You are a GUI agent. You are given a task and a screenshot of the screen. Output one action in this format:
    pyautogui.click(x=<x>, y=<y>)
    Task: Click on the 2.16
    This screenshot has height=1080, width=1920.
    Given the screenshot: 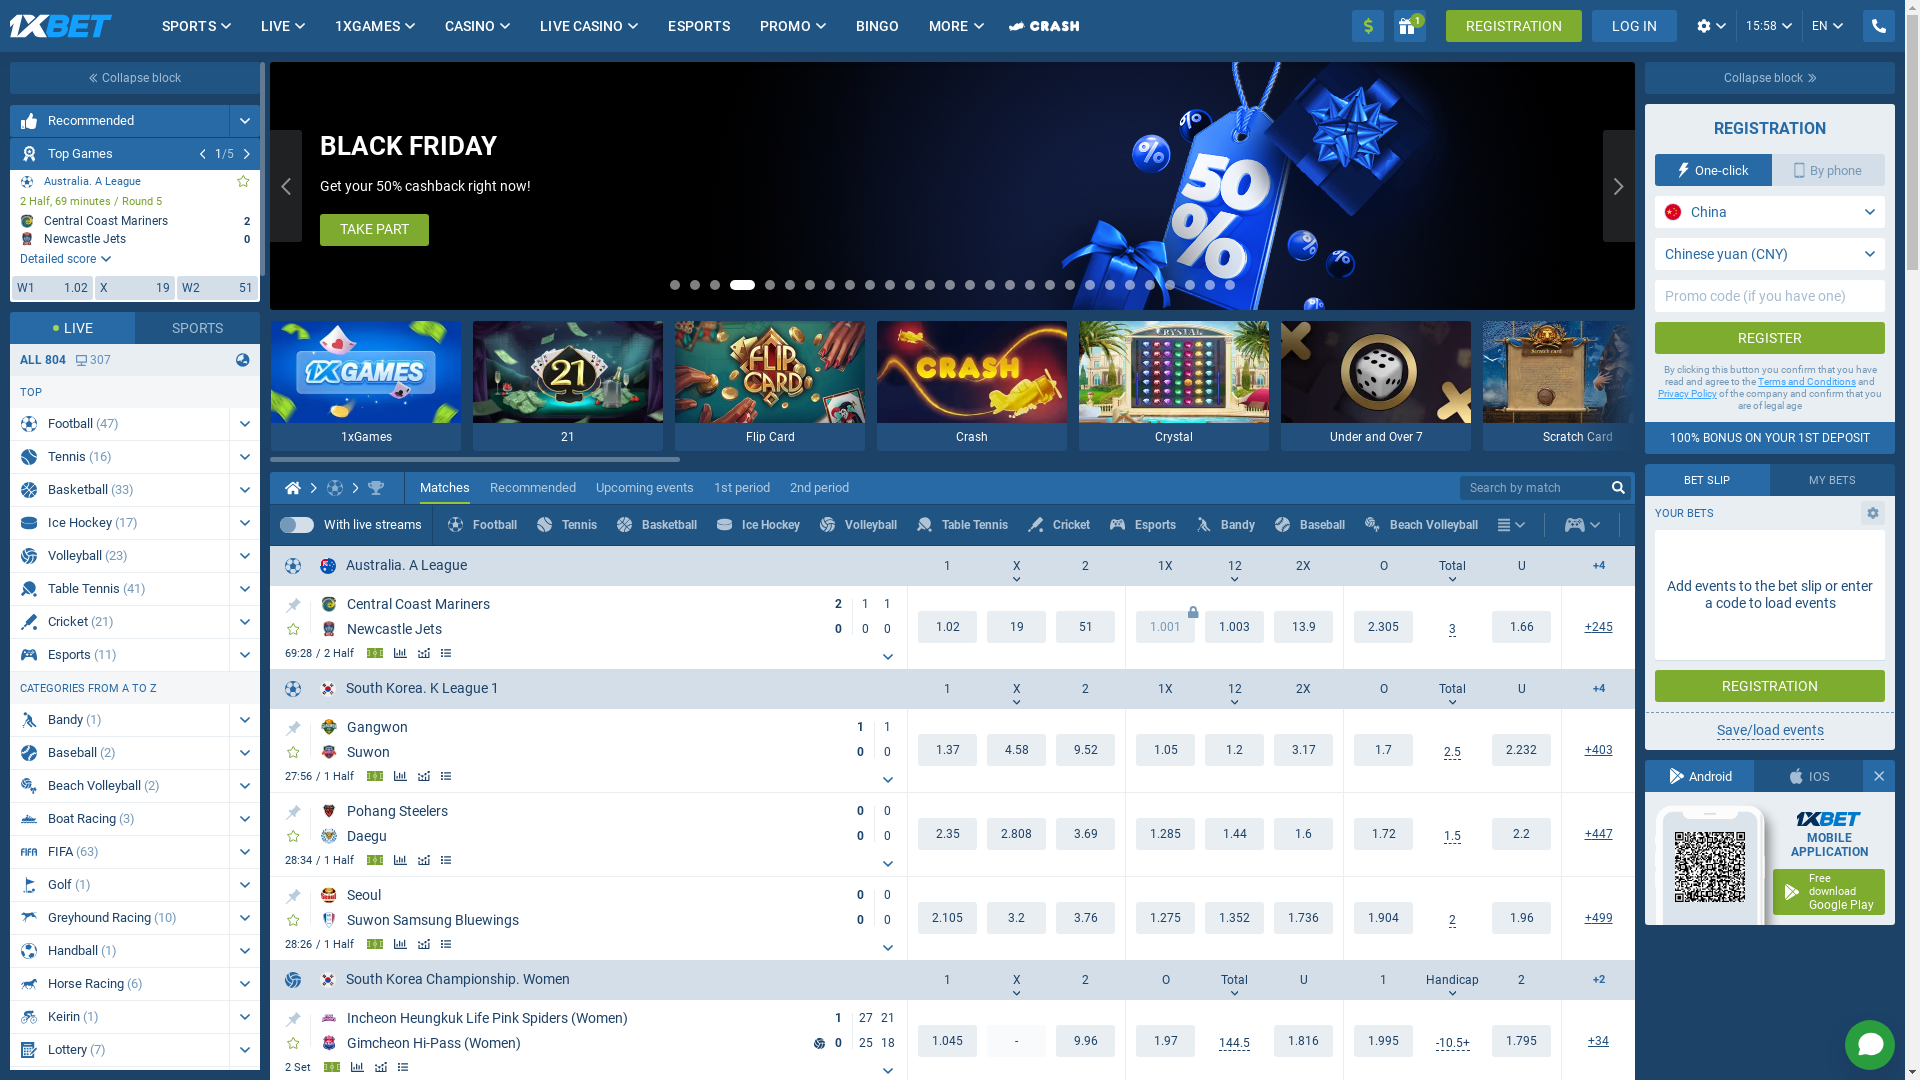 What is the action you would take?
    pyautogui.click(x=1384, y=750)
    